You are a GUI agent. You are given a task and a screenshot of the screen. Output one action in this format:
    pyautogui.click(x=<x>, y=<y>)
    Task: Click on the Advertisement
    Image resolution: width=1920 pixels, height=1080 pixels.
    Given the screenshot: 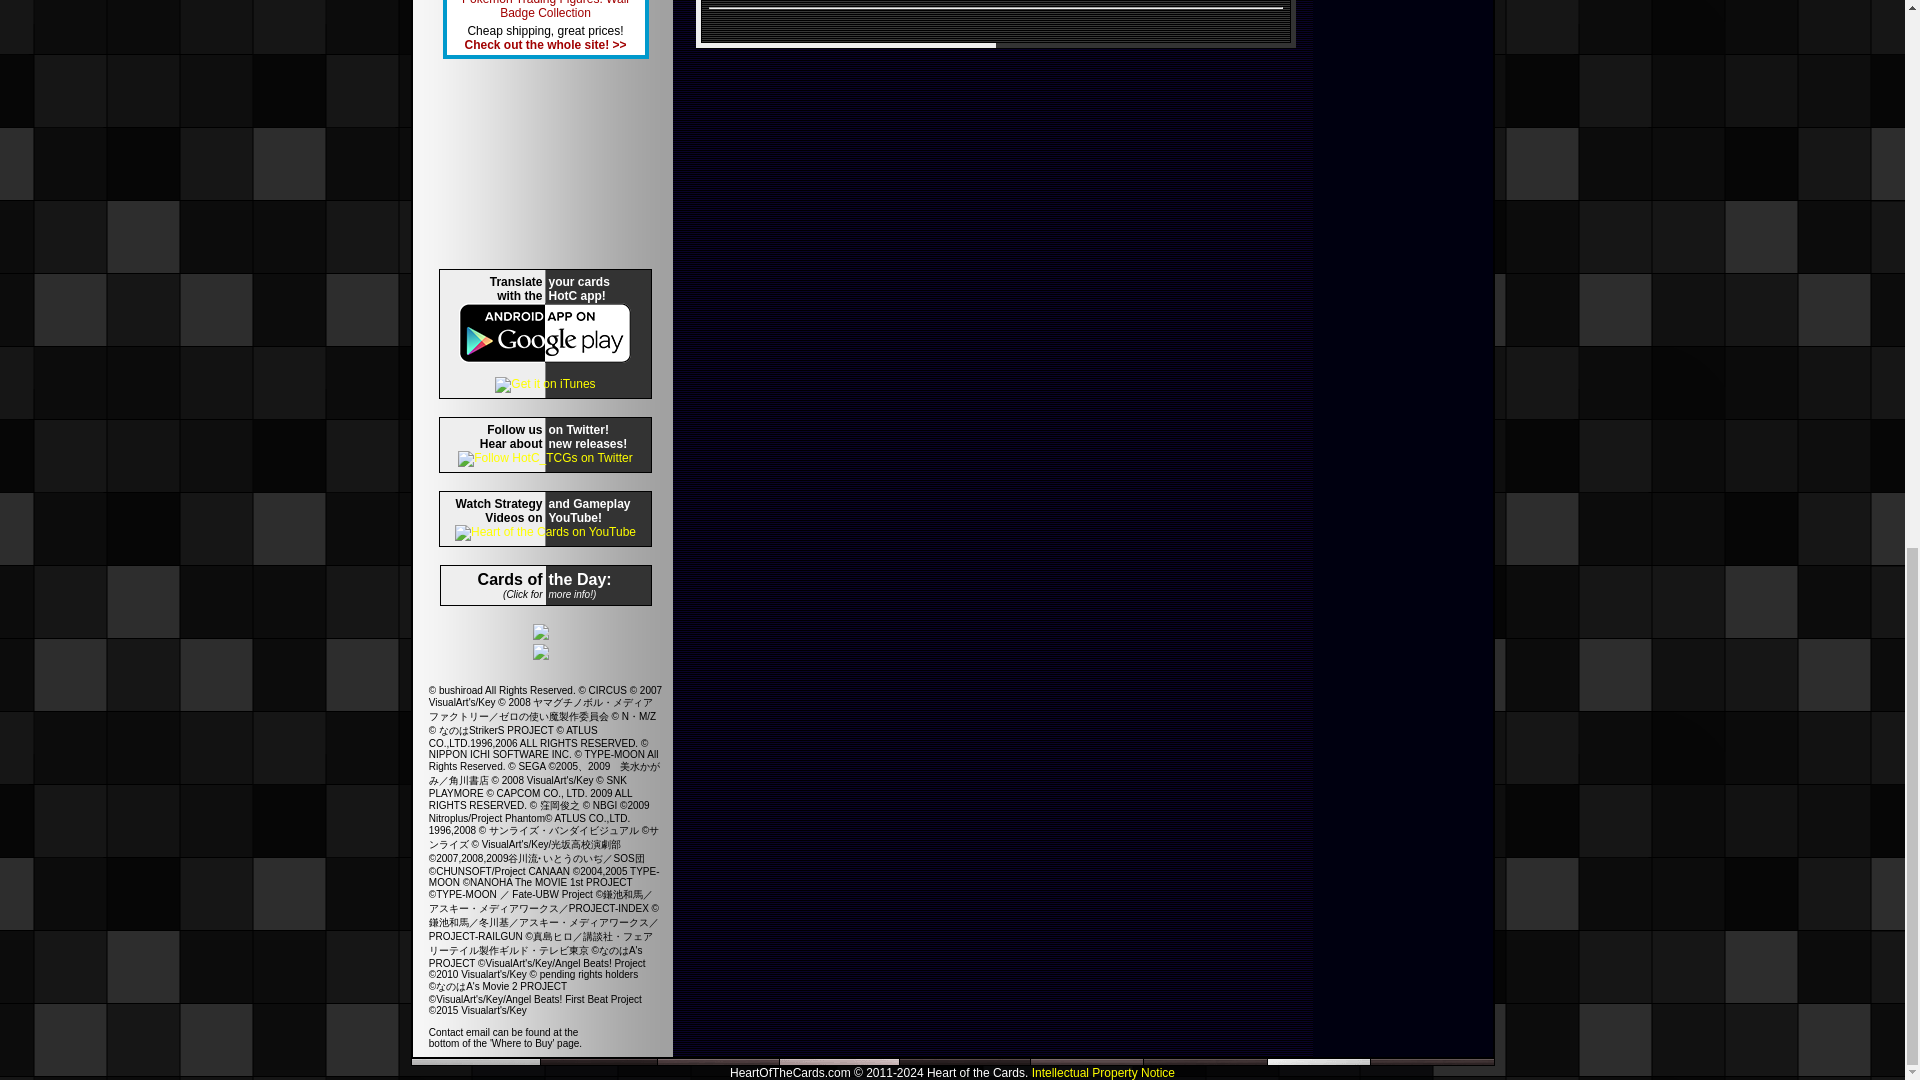 What is the action you would take?
    pyautogui.click(x=545, y=163)
    